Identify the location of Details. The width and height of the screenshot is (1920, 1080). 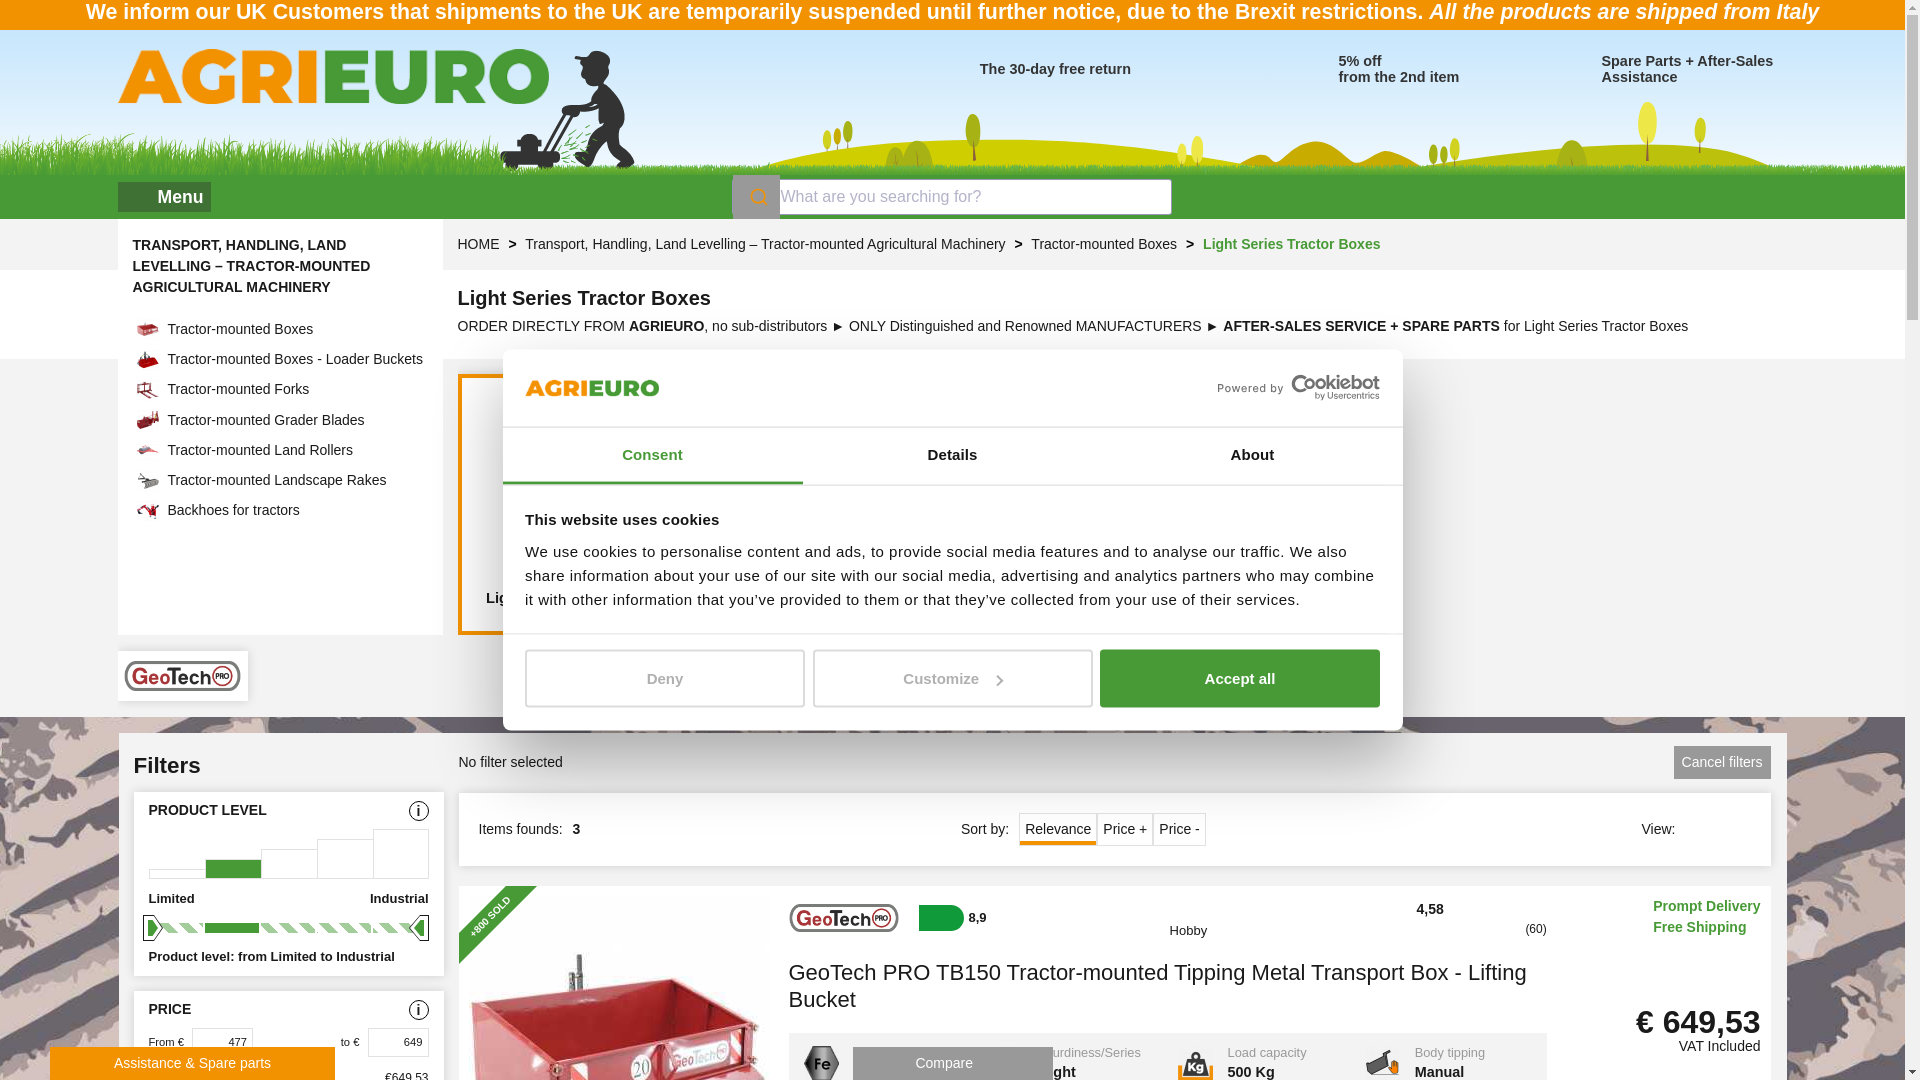
(952, 454).